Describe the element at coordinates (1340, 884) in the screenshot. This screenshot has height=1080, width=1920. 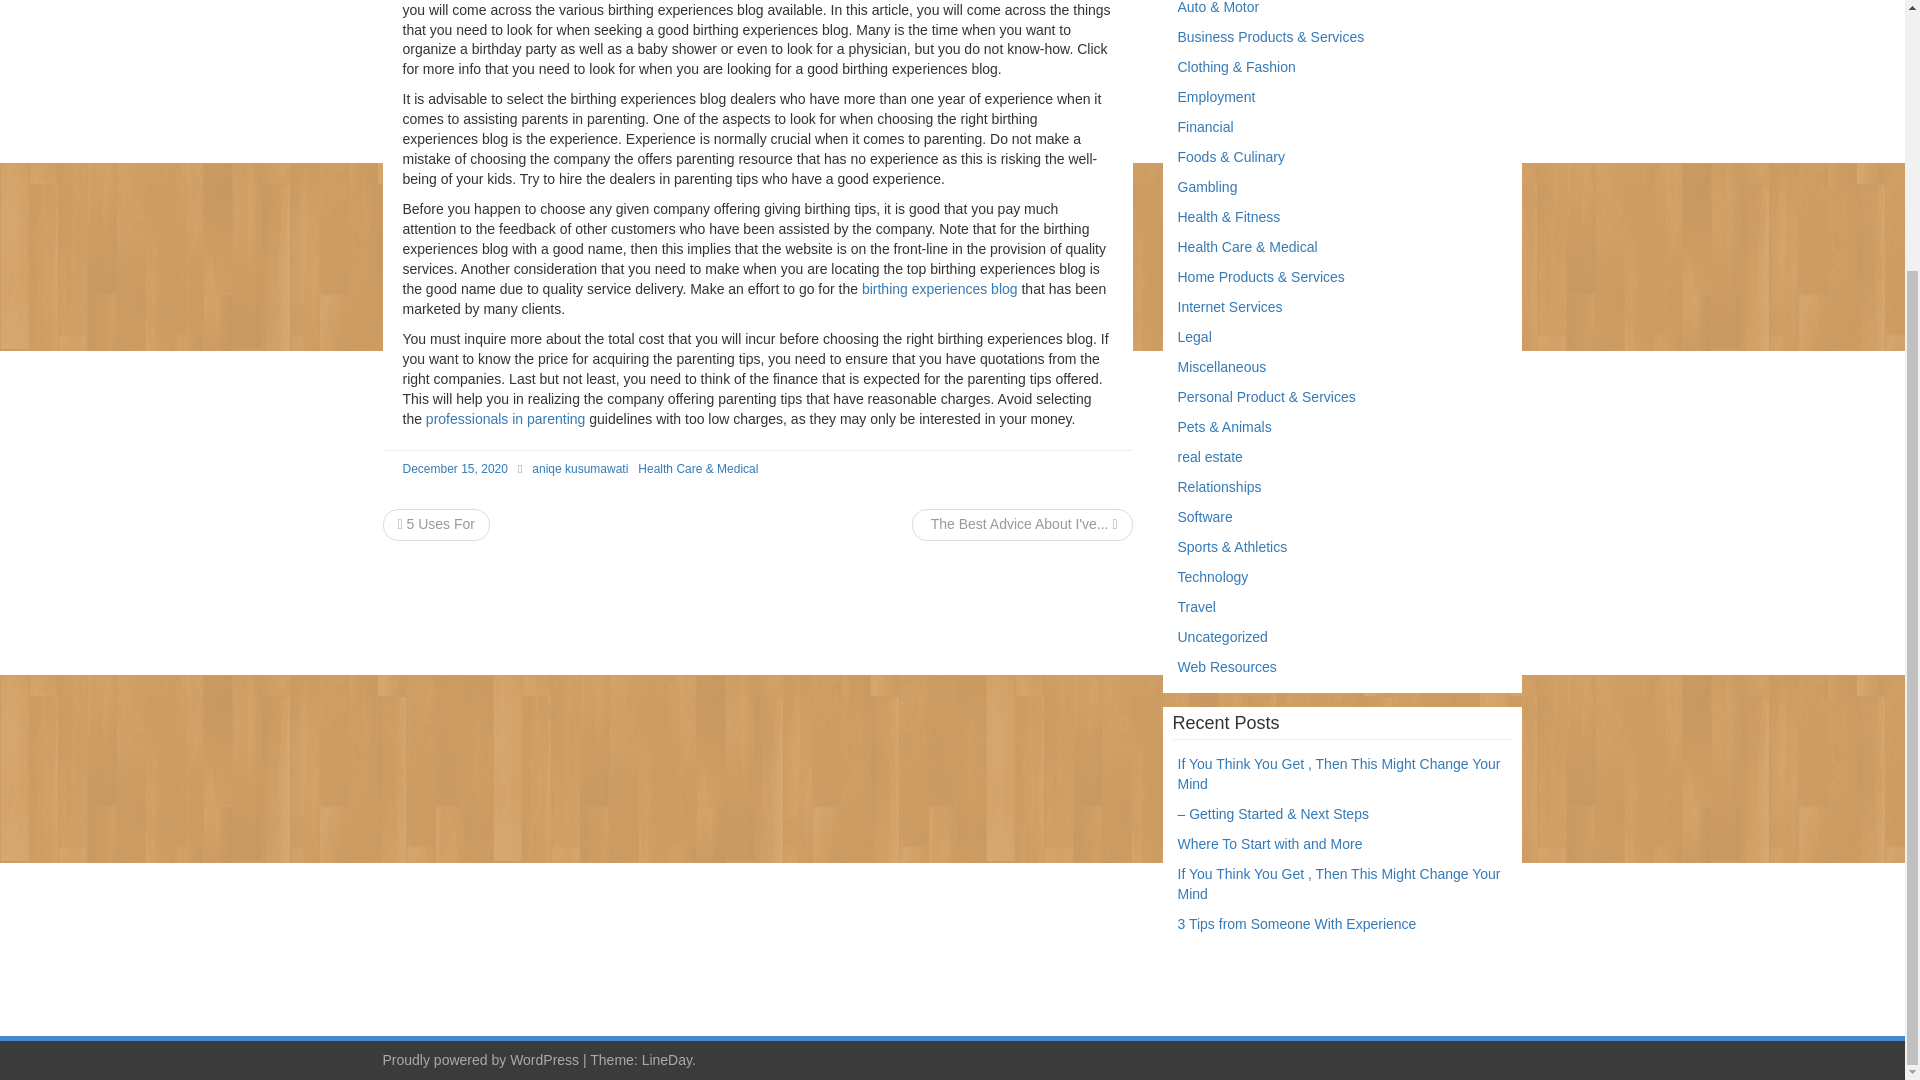
I see `If You Think You Get , Then This Might Change Your Mind` at that location.